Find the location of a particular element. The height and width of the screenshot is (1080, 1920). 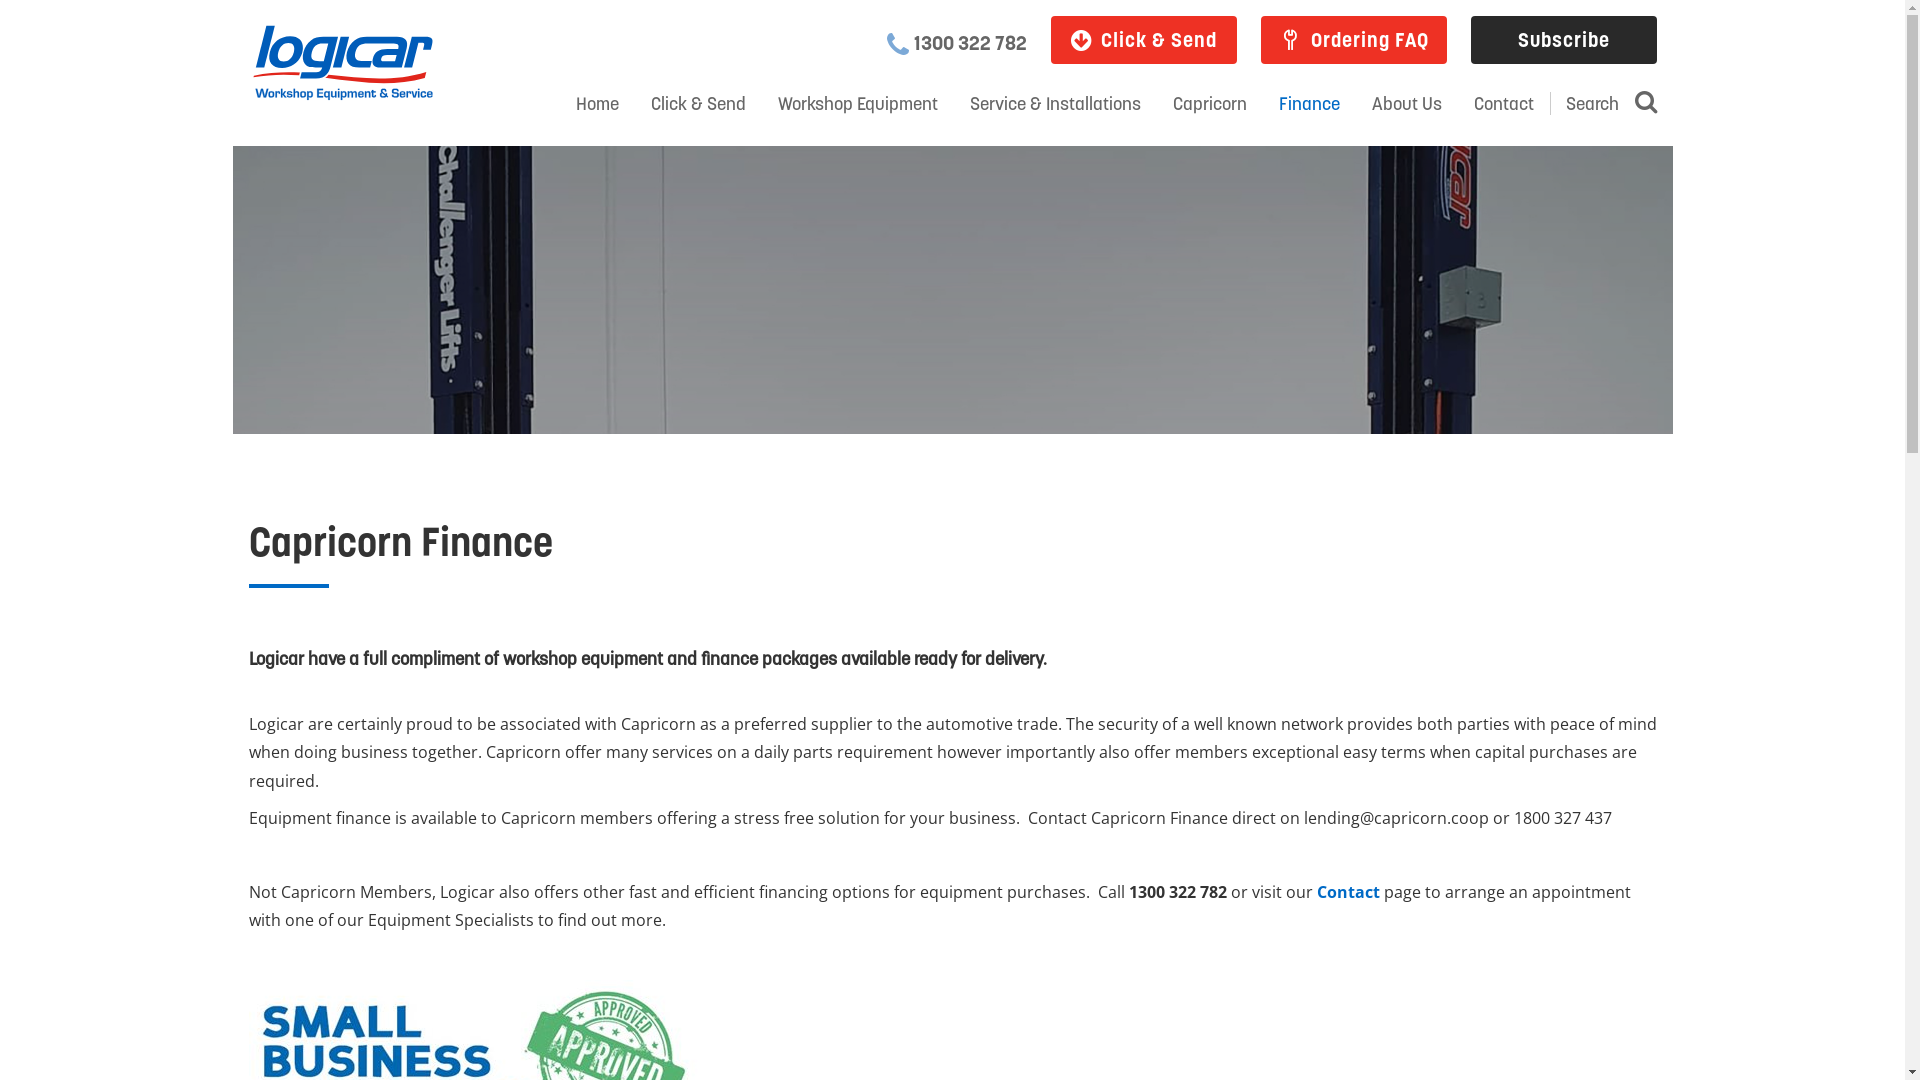

Ordering FAQ is located at coordinates (1353, 40).